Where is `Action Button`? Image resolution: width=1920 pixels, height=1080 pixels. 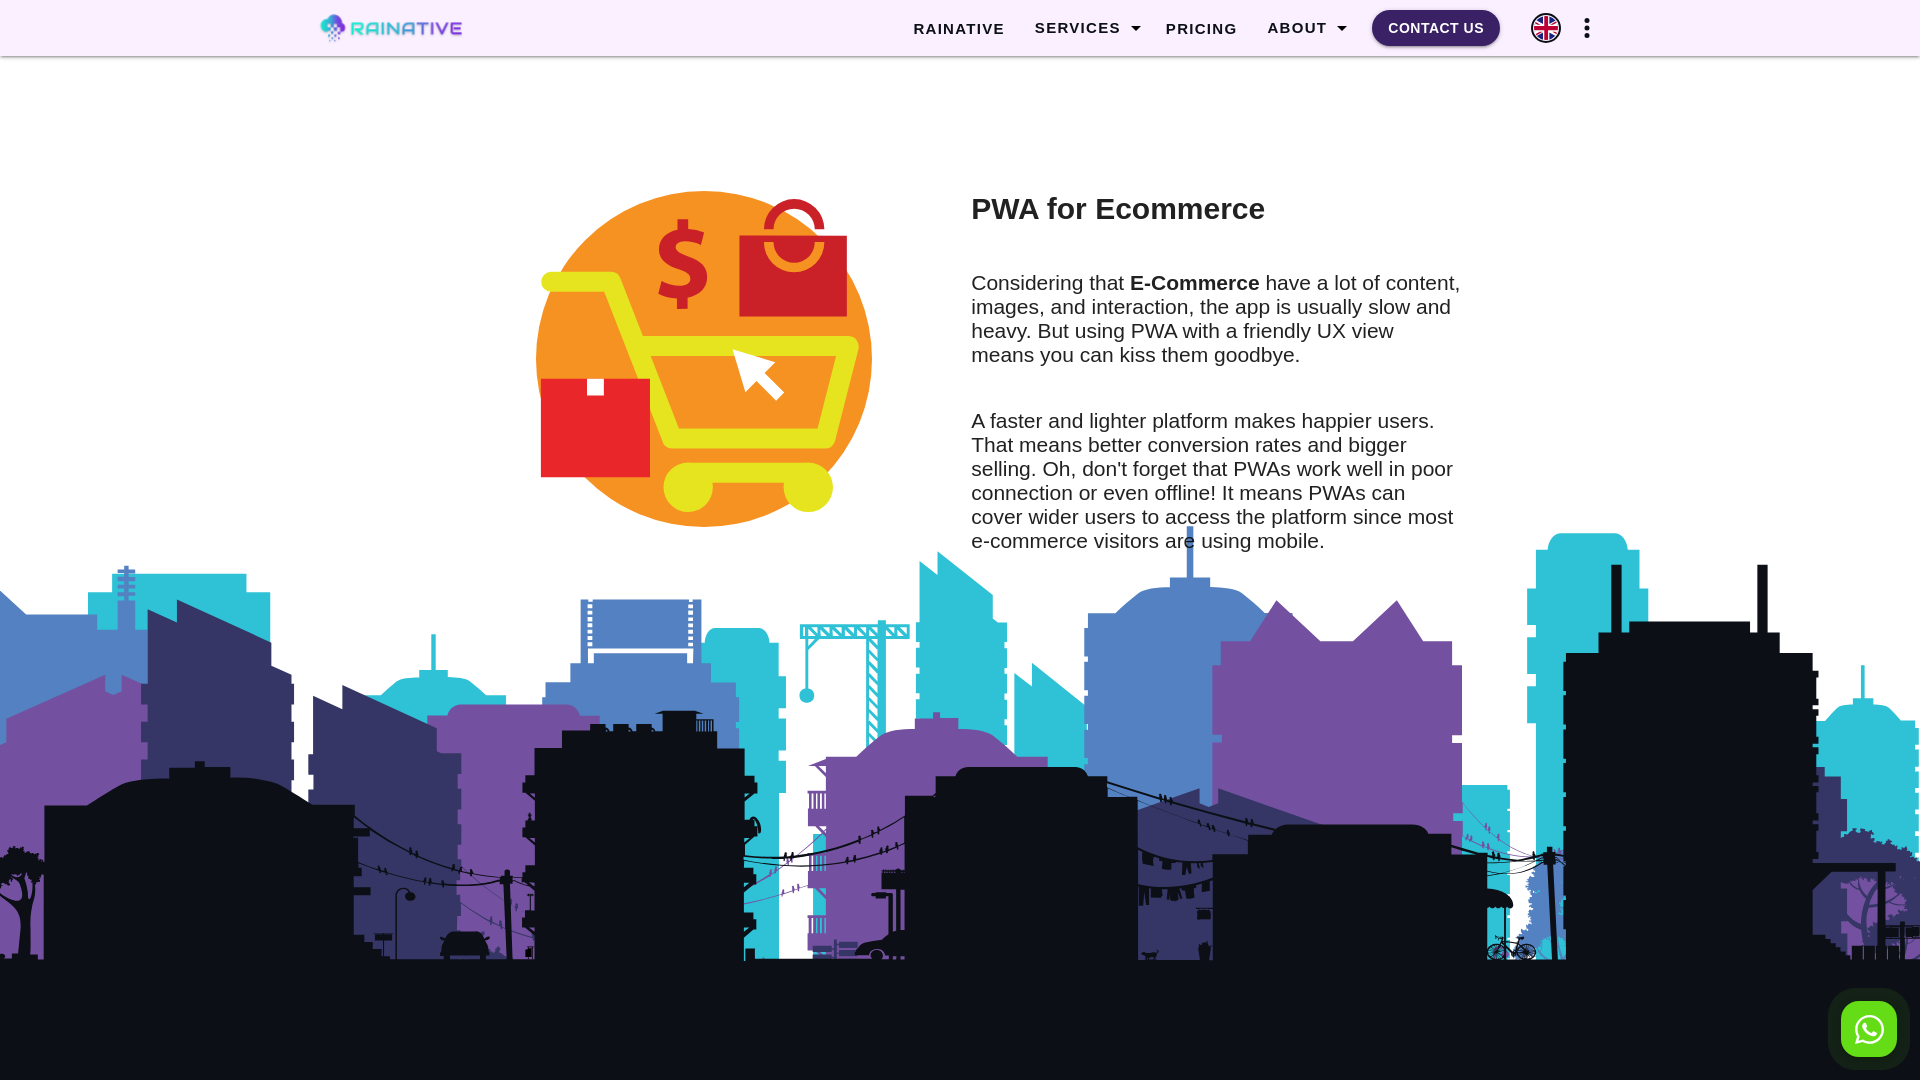 Action Button is located at coordinates (1868, 1029).